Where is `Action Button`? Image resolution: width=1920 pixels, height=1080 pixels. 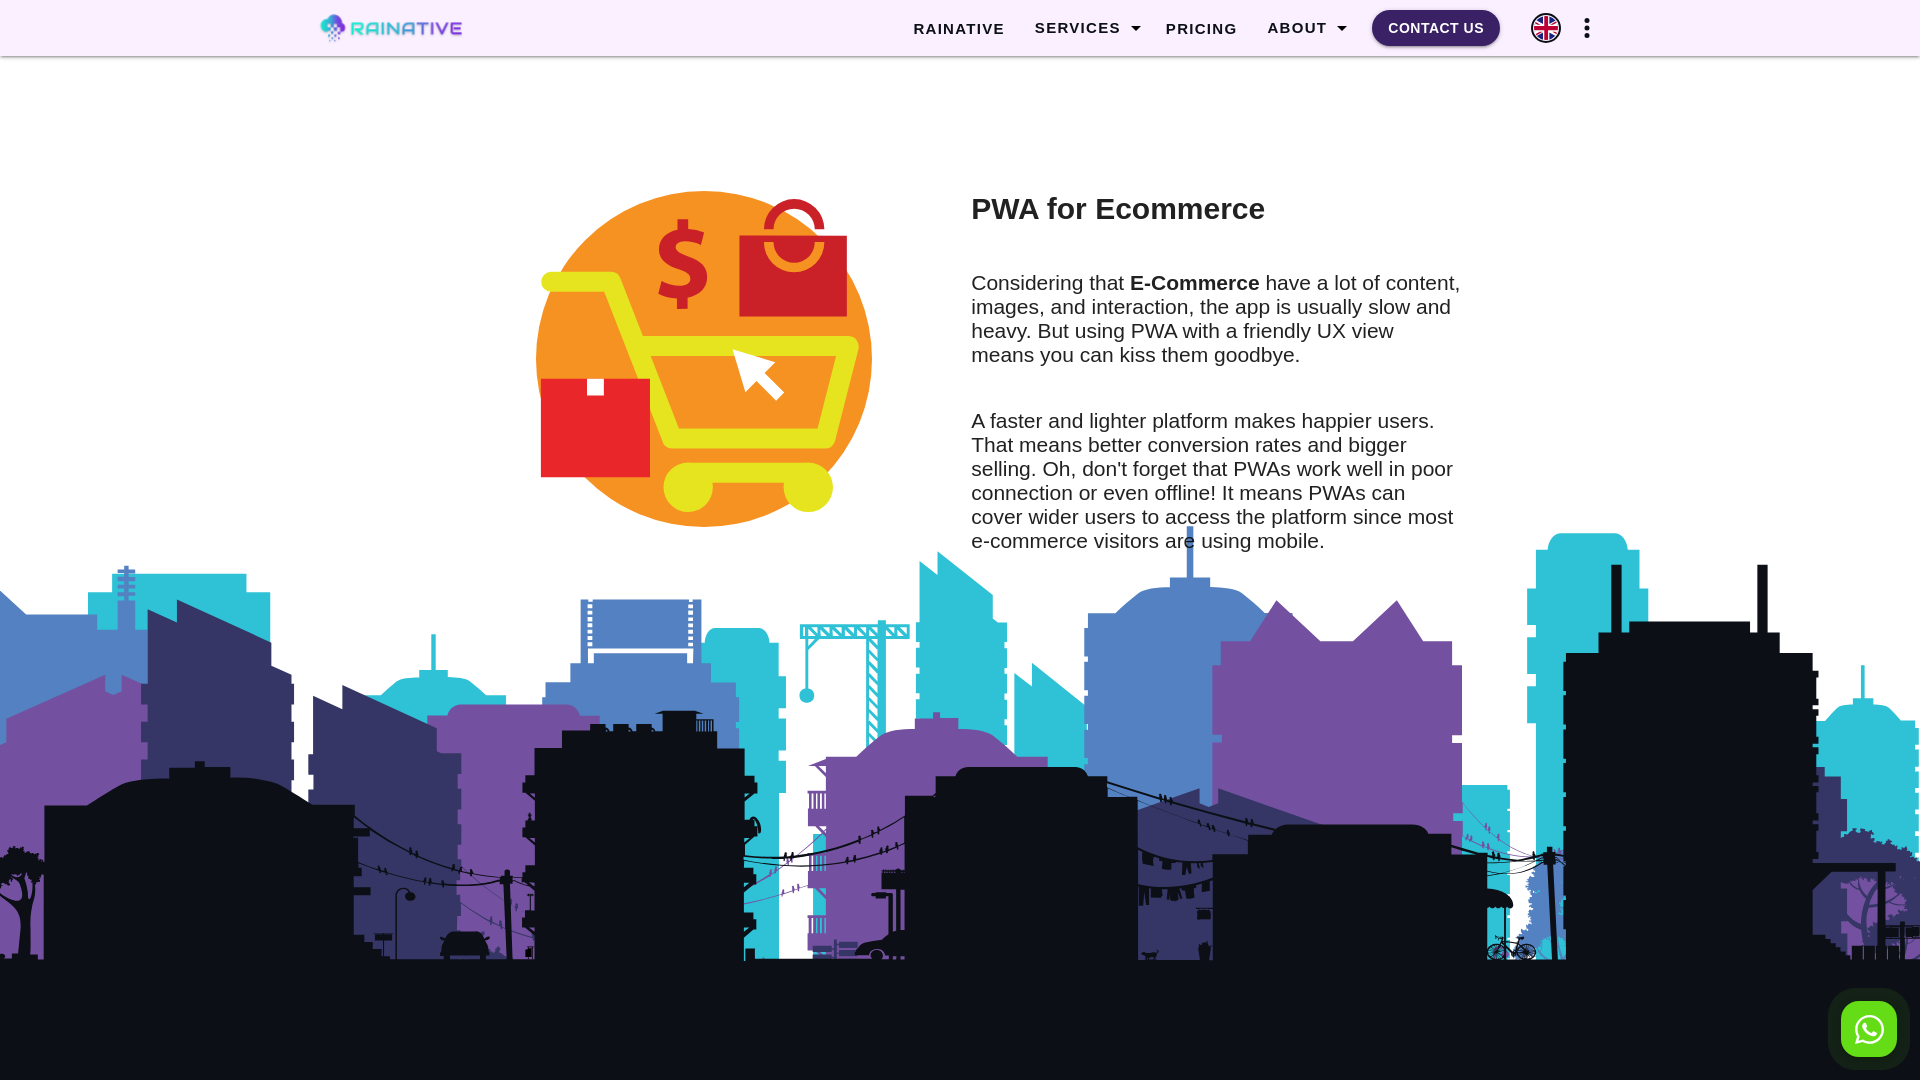 Action Button is located at coordinates (1868, 1029).